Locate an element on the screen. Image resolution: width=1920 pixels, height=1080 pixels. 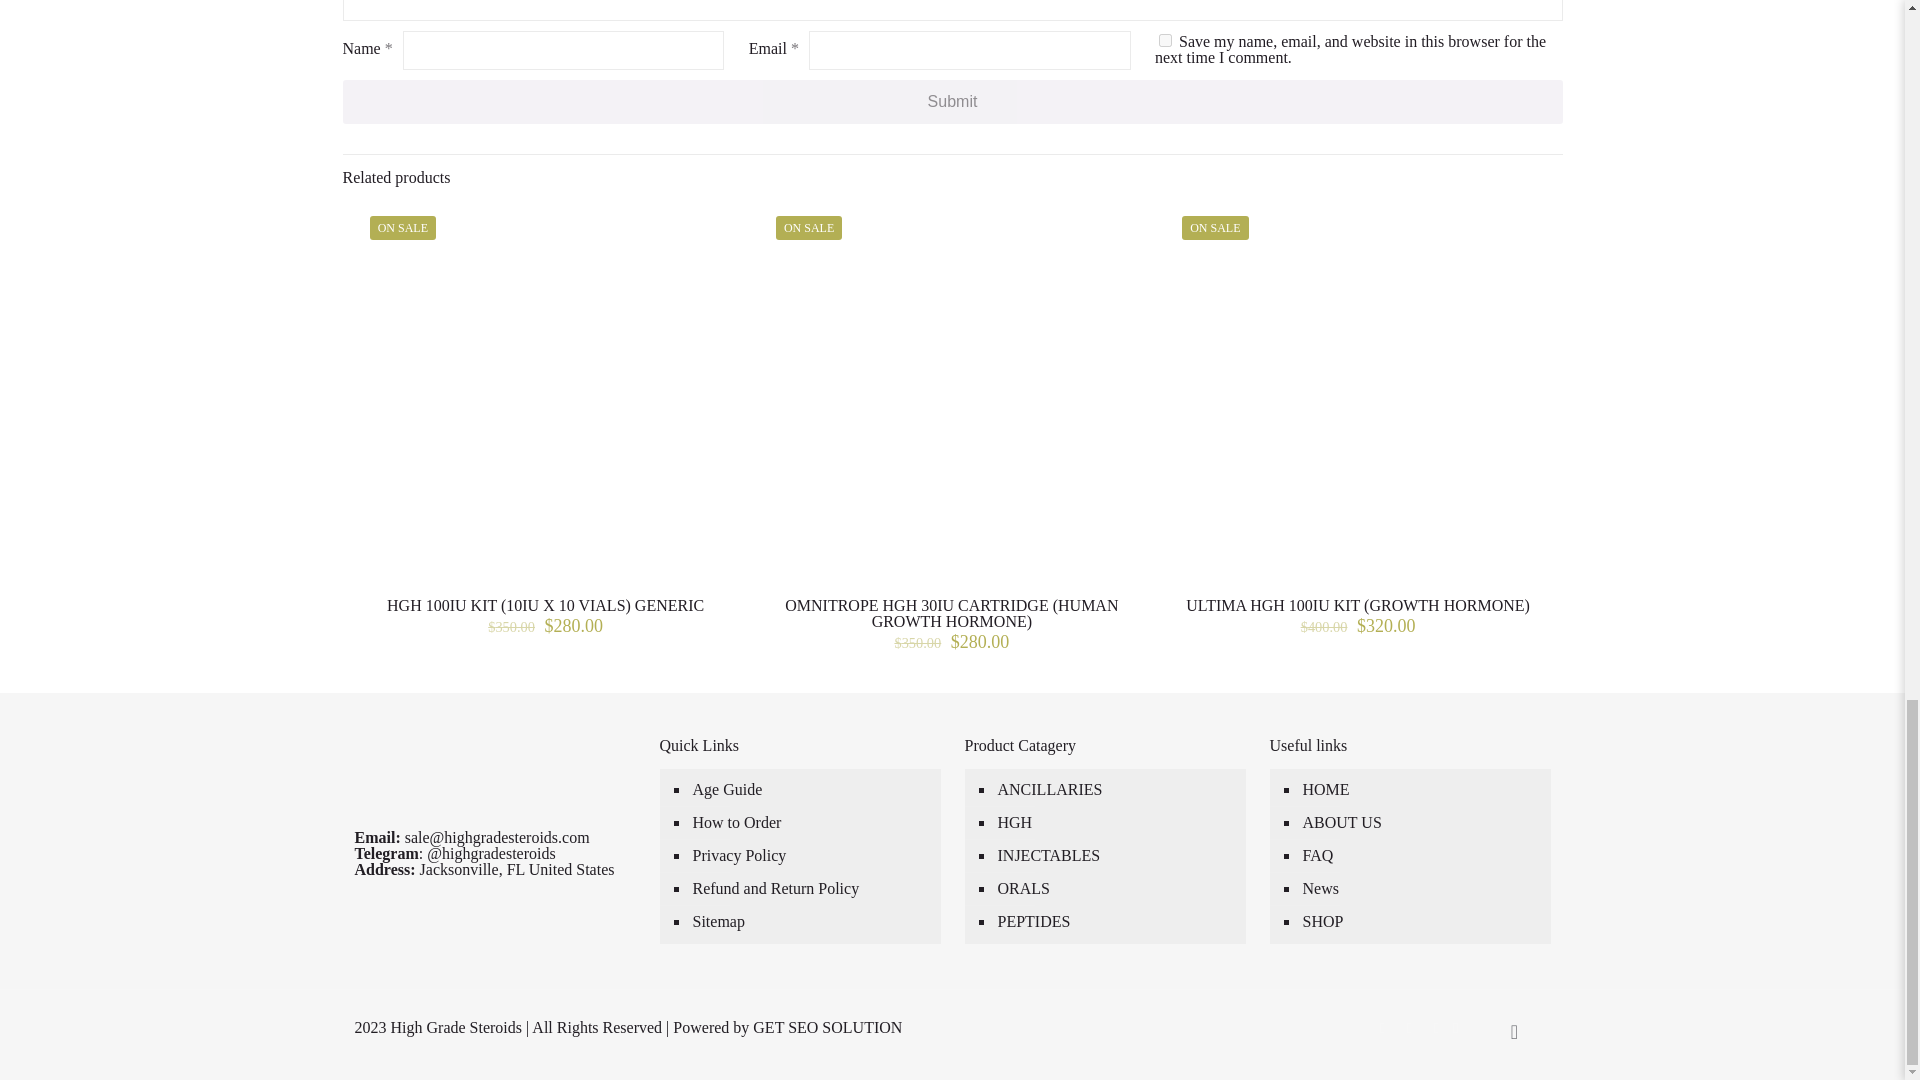
Facebook is located at coordinates (1382, 1027).